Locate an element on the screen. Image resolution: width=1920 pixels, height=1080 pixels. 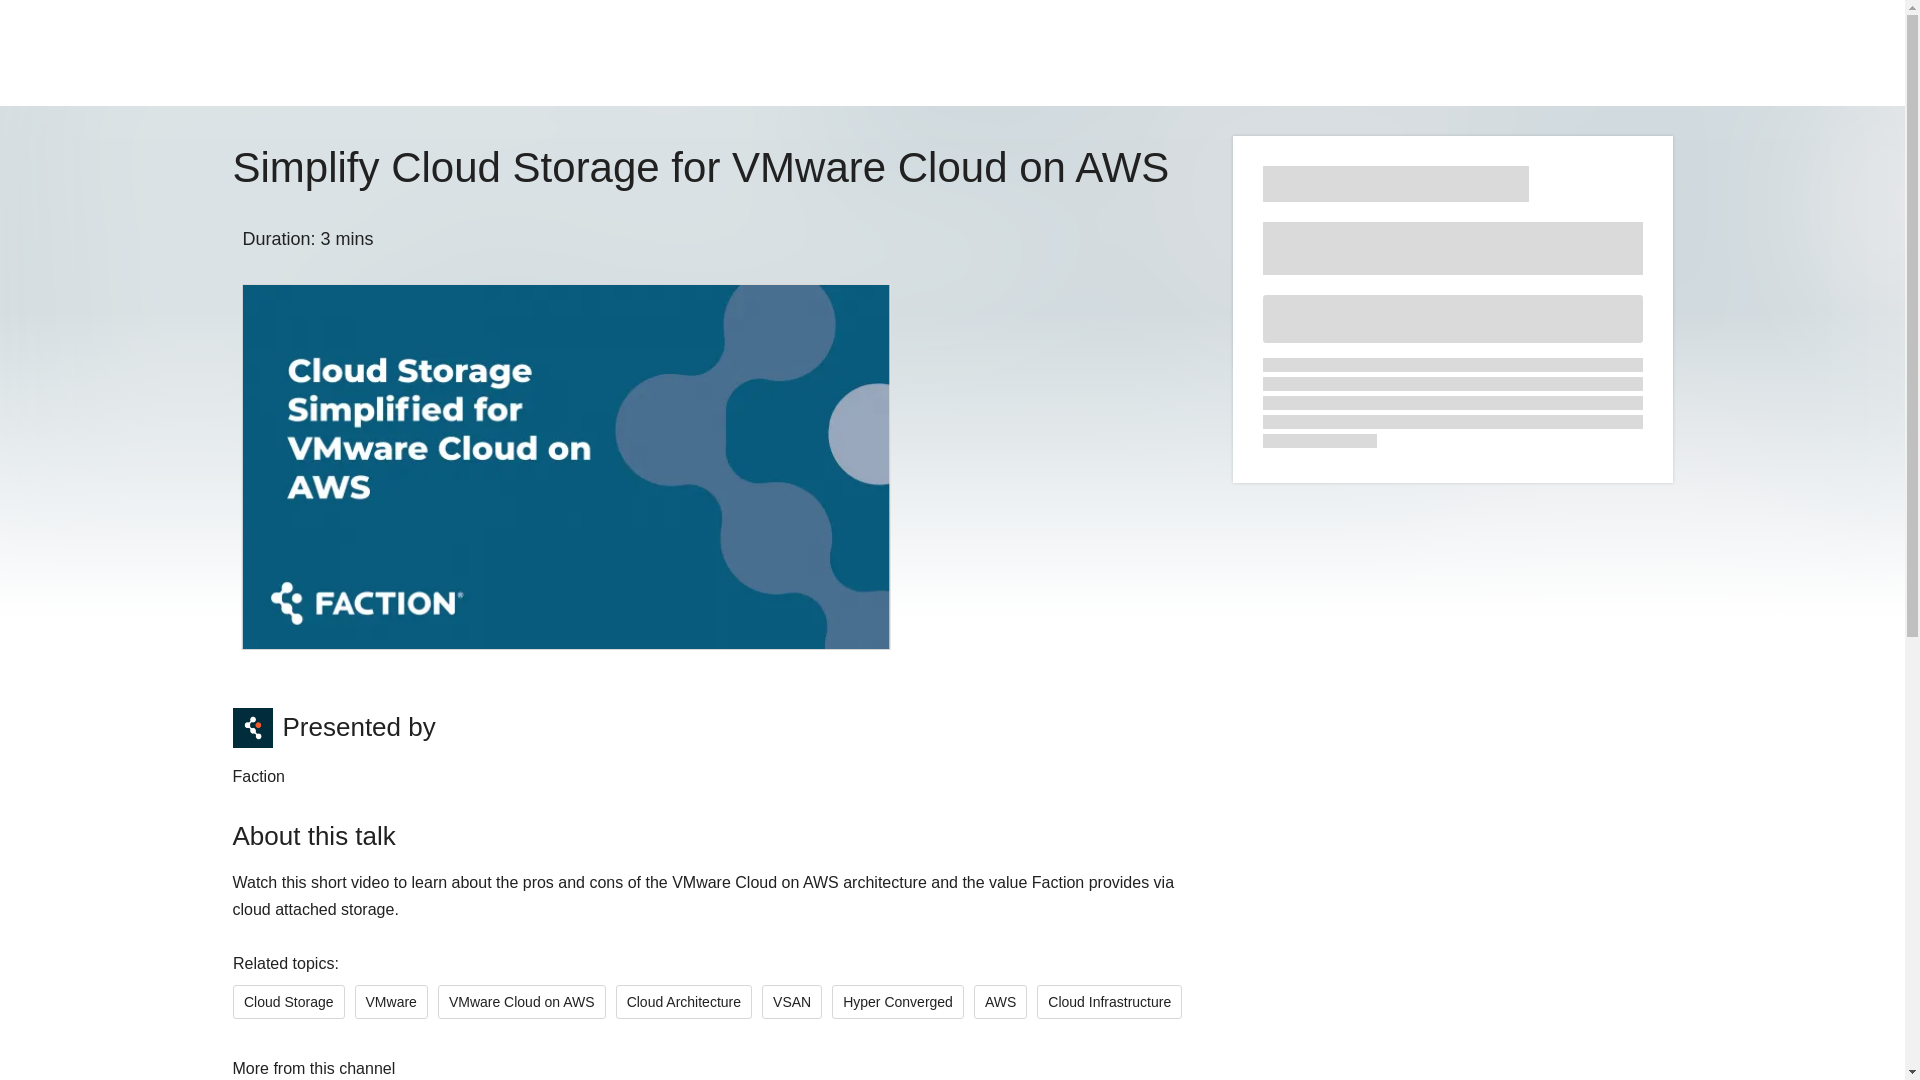
AWS is located at coordinates (999, 1002).